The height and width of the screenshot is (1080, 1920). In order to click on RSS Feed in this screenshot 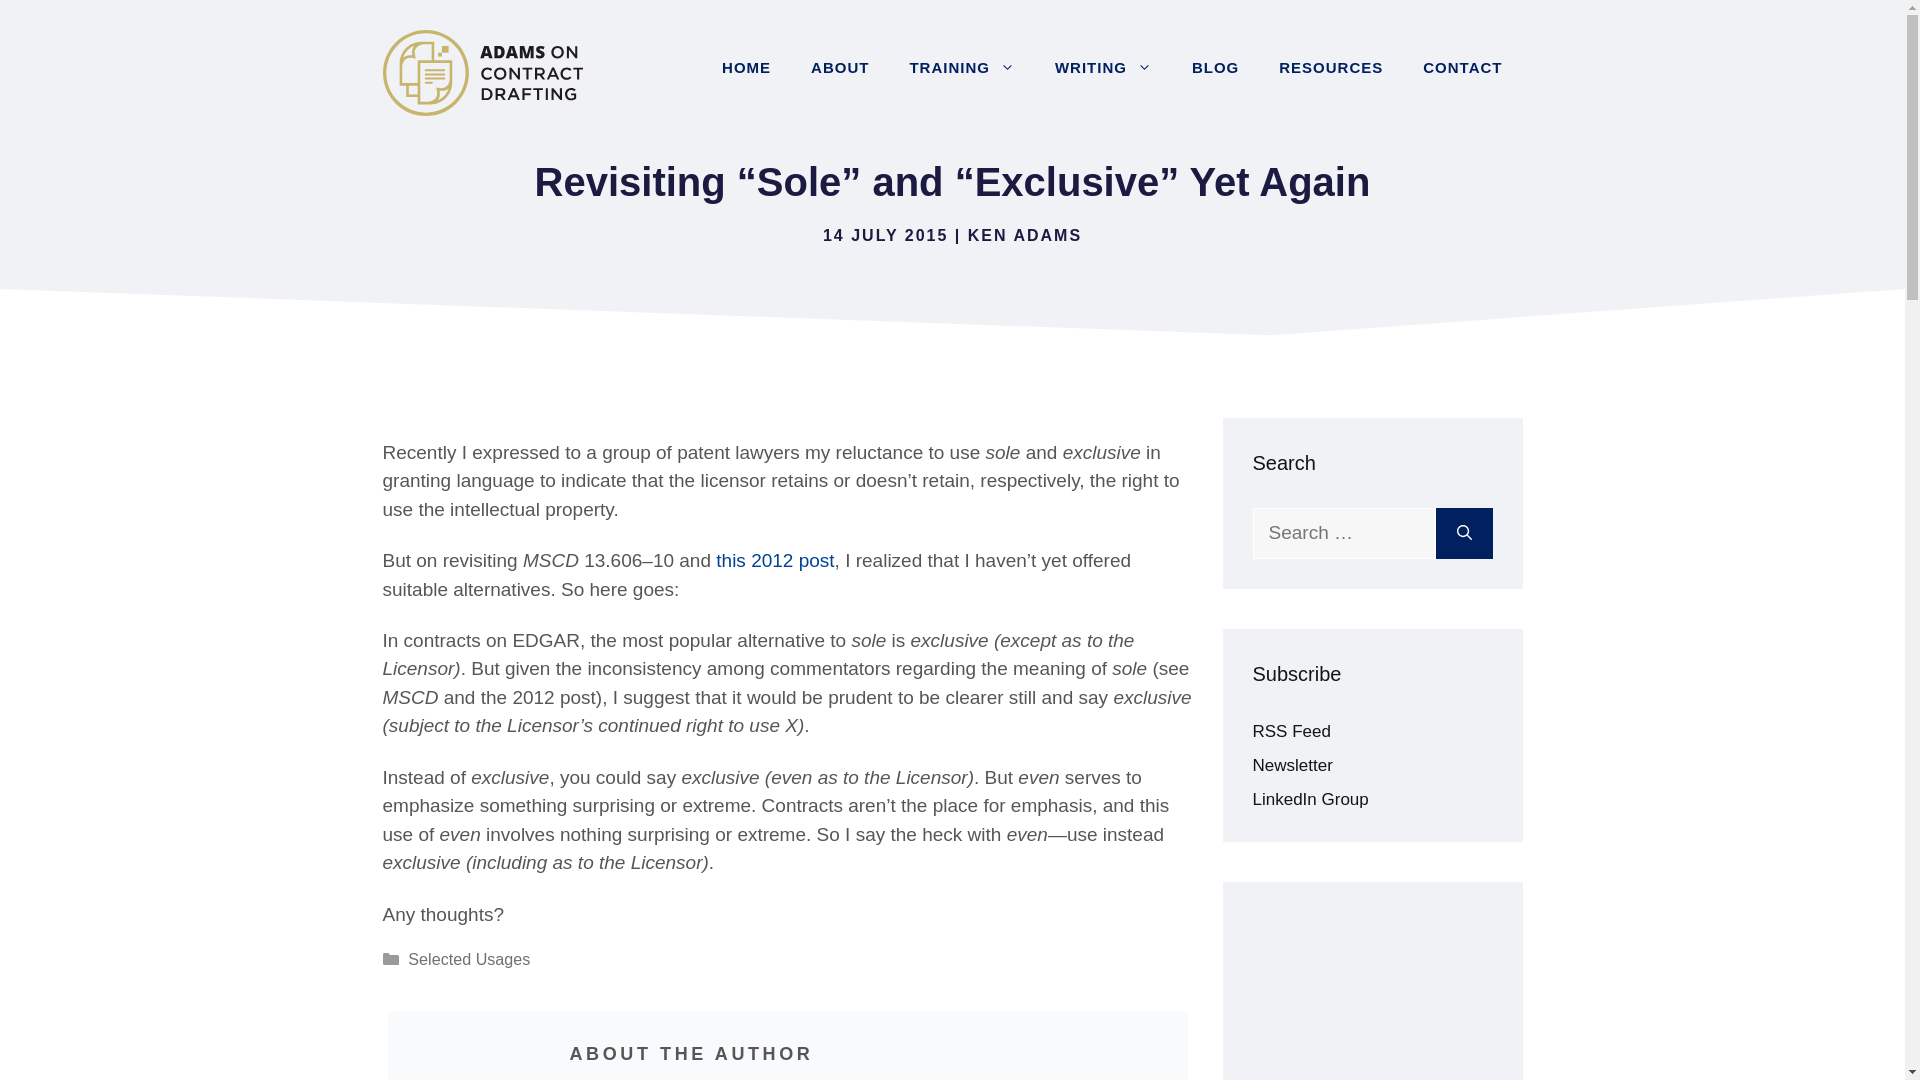, I will do `click(1290, 731)`.